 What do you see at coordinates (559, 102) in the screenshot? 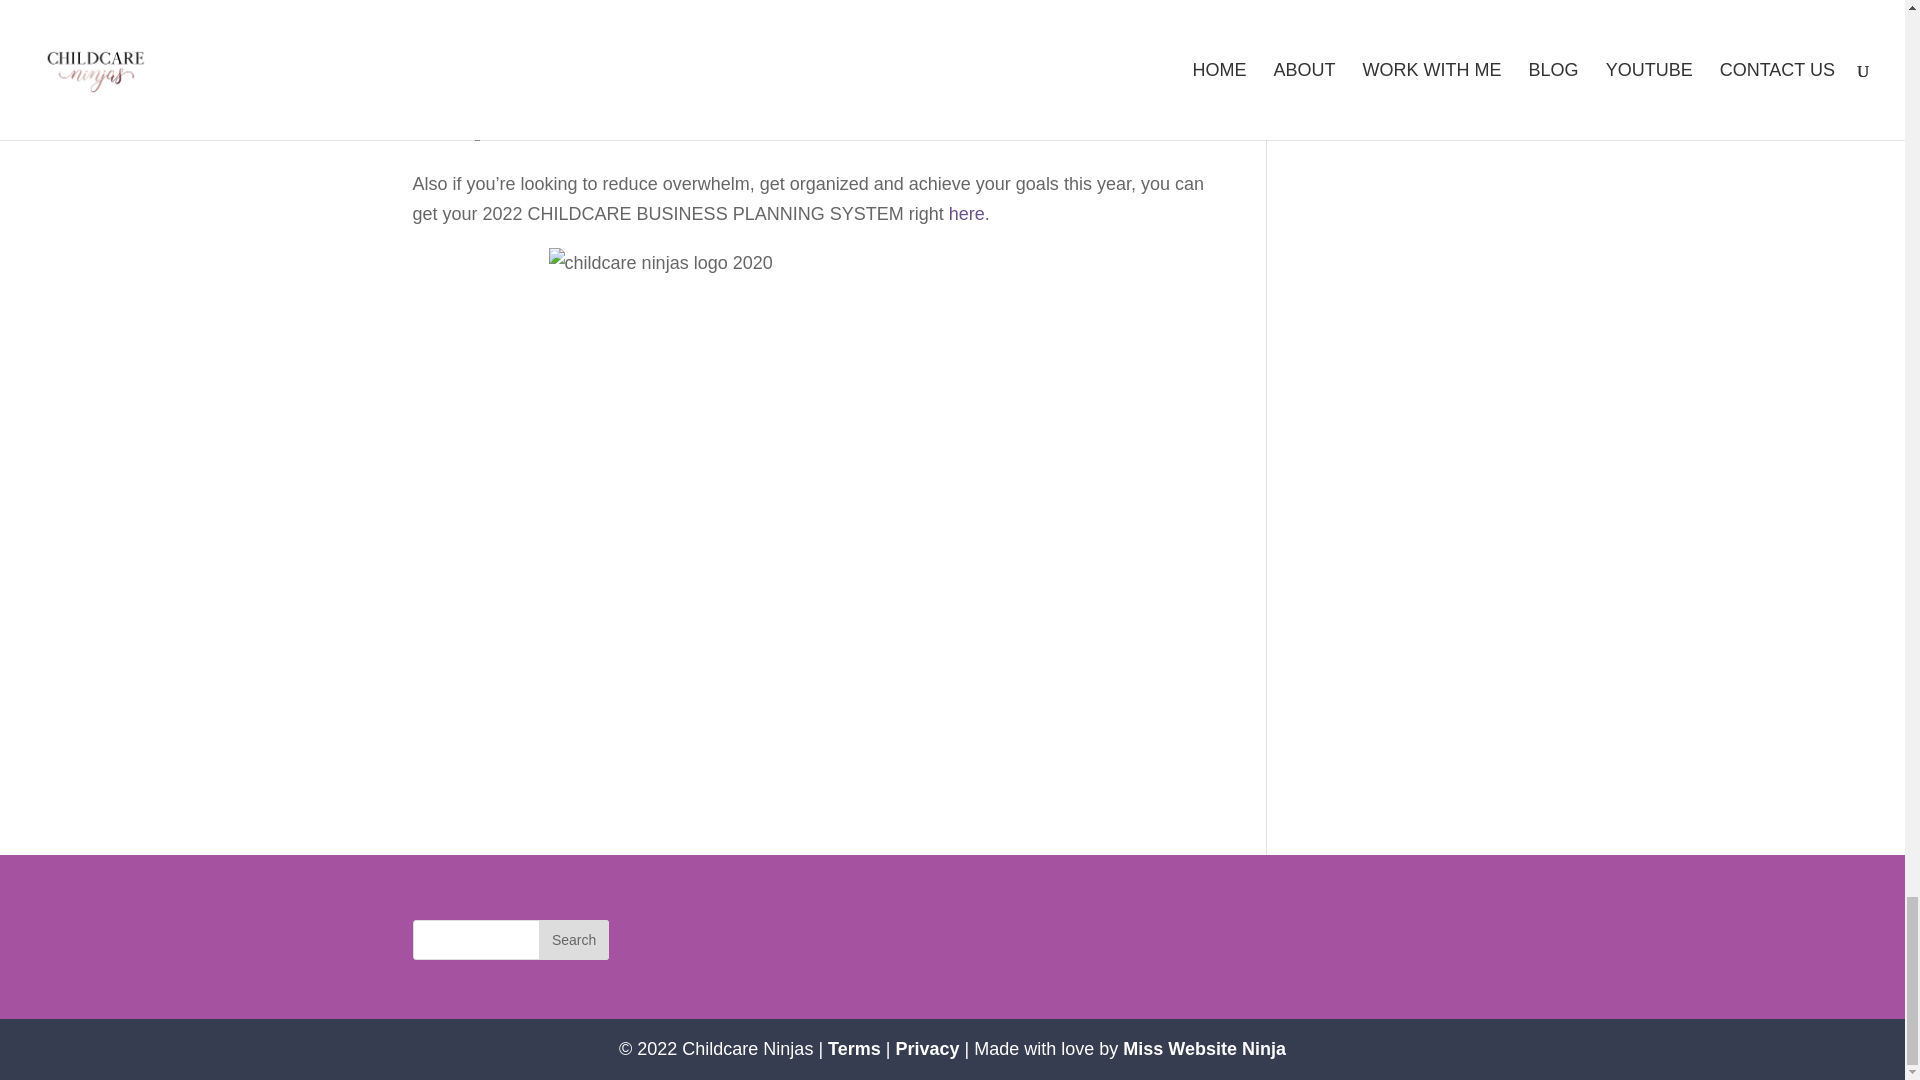
I see `Instagram, ` at bounding box center [559, 102].